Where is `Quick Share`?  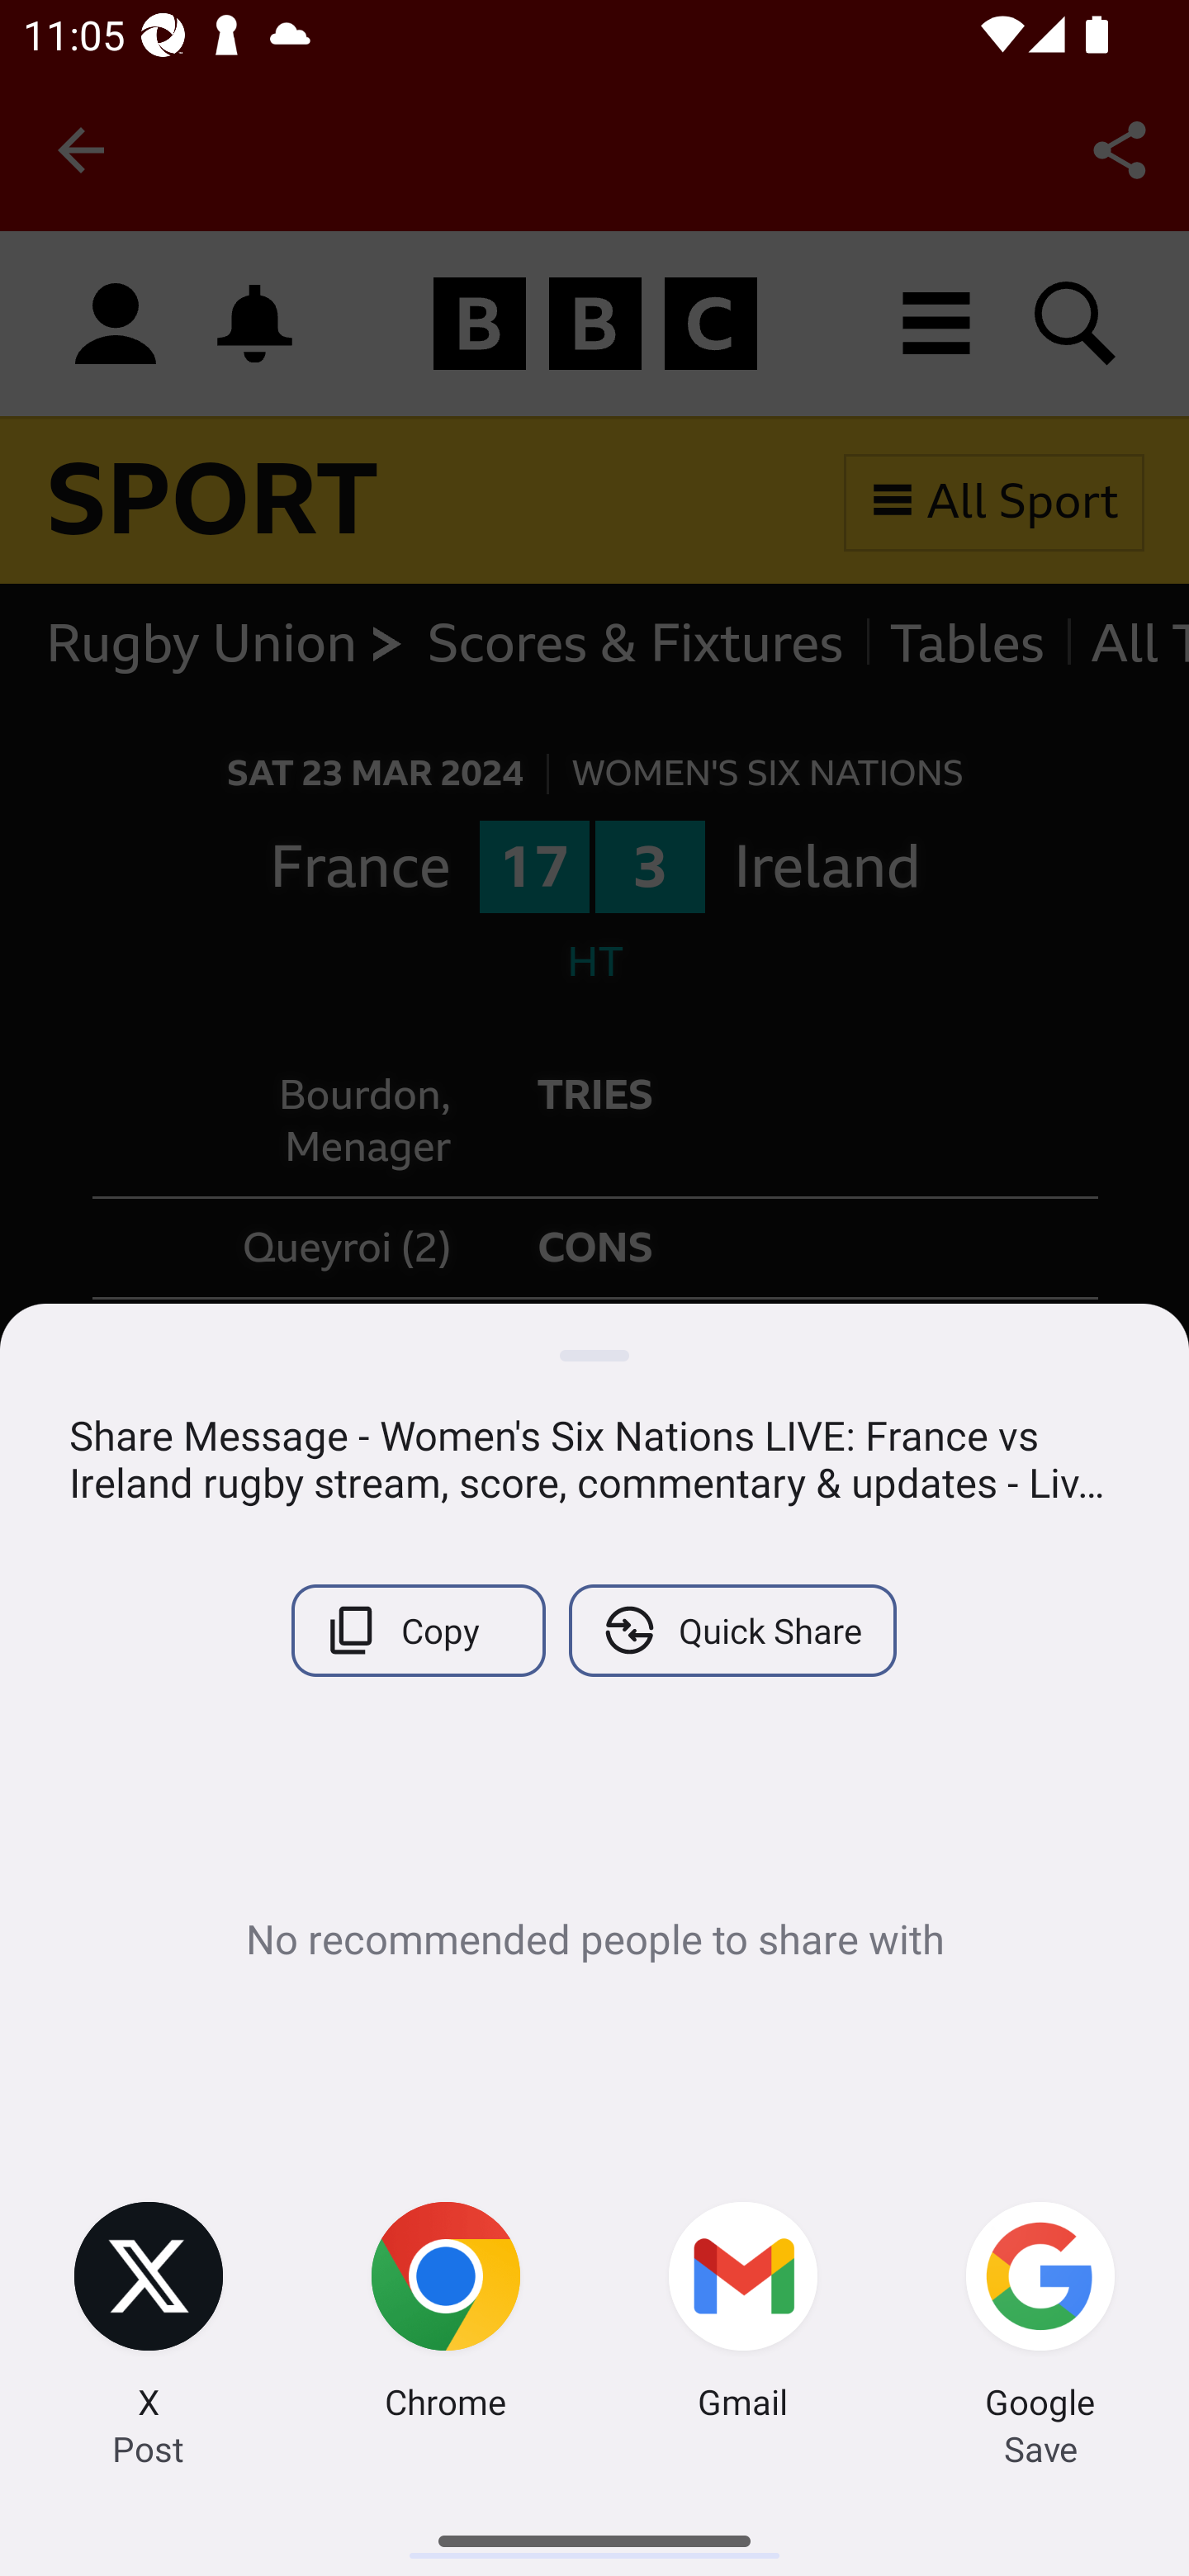 Quick Share is located at coordinates (732, 1630).